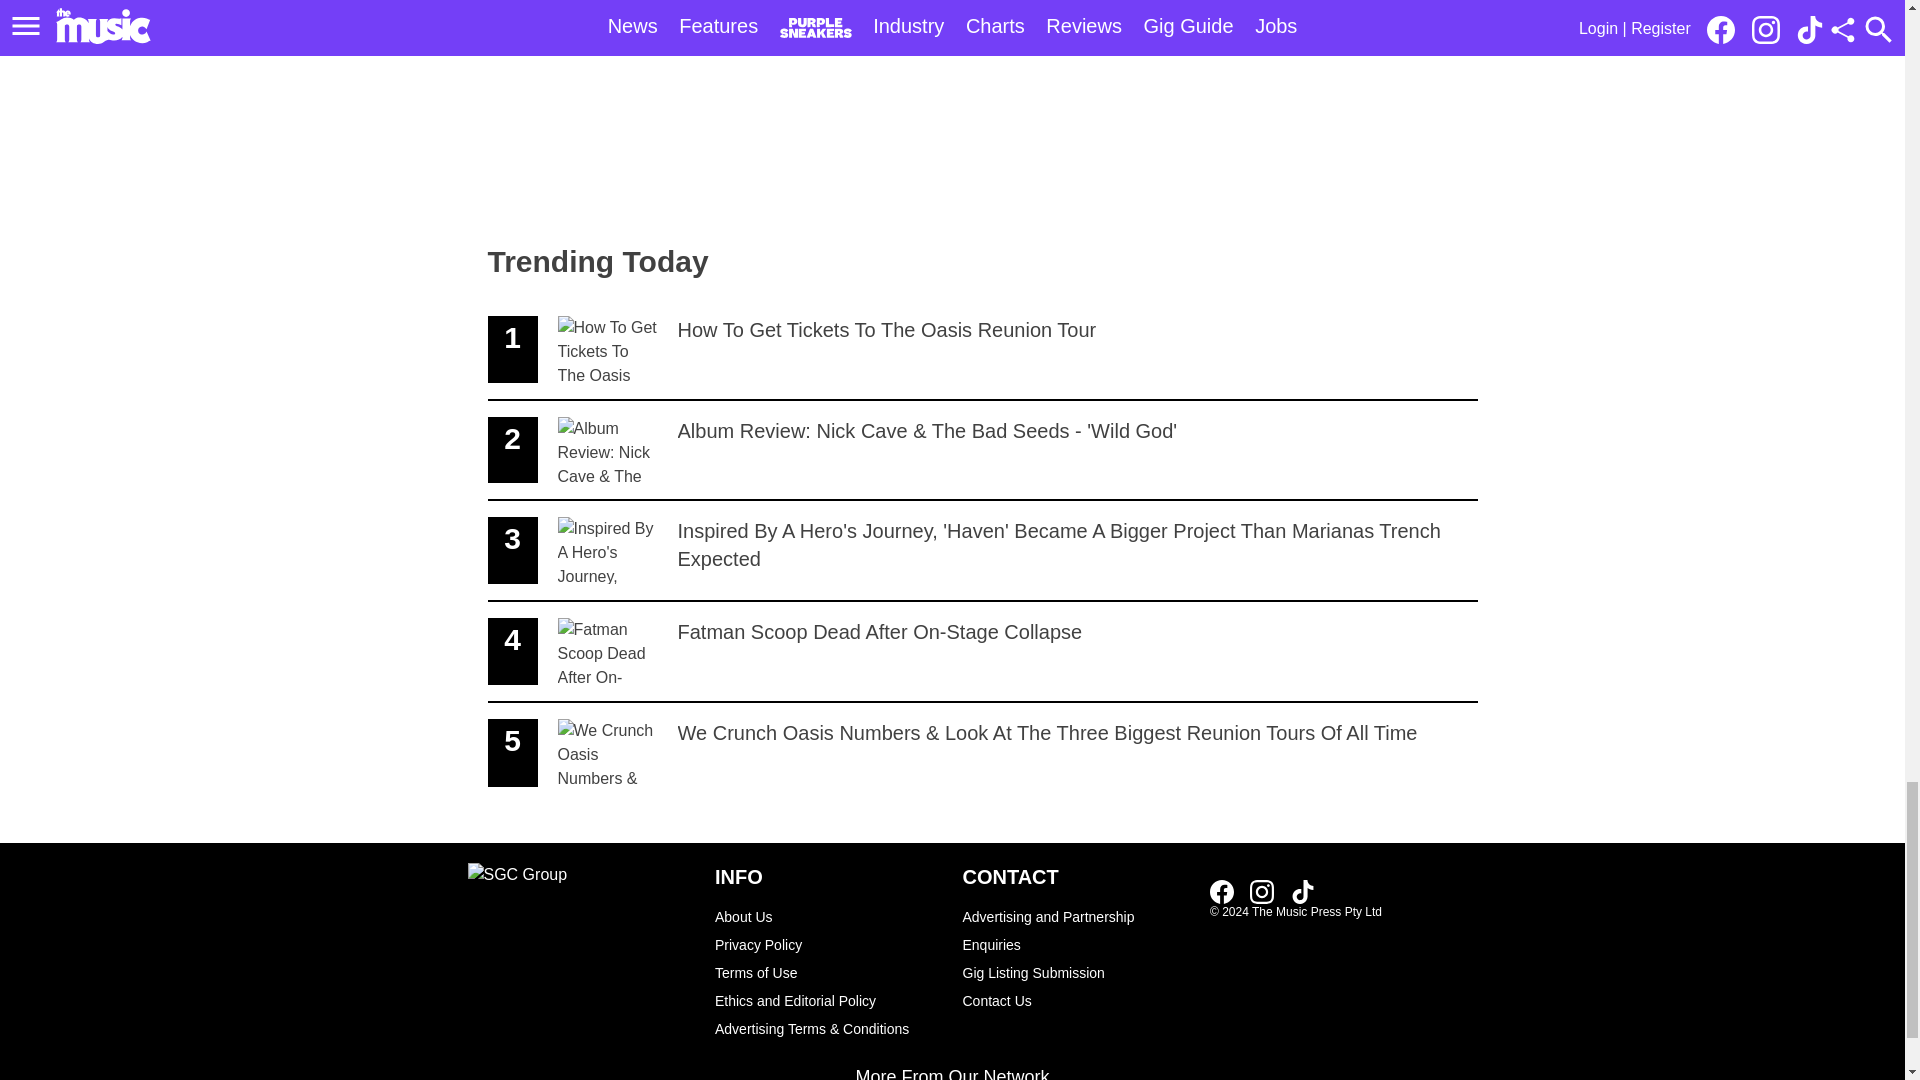  What do you see at coordinates (982, 652) in the screenshot?
I see `Terms of Use` at bounding box center [982, 652].